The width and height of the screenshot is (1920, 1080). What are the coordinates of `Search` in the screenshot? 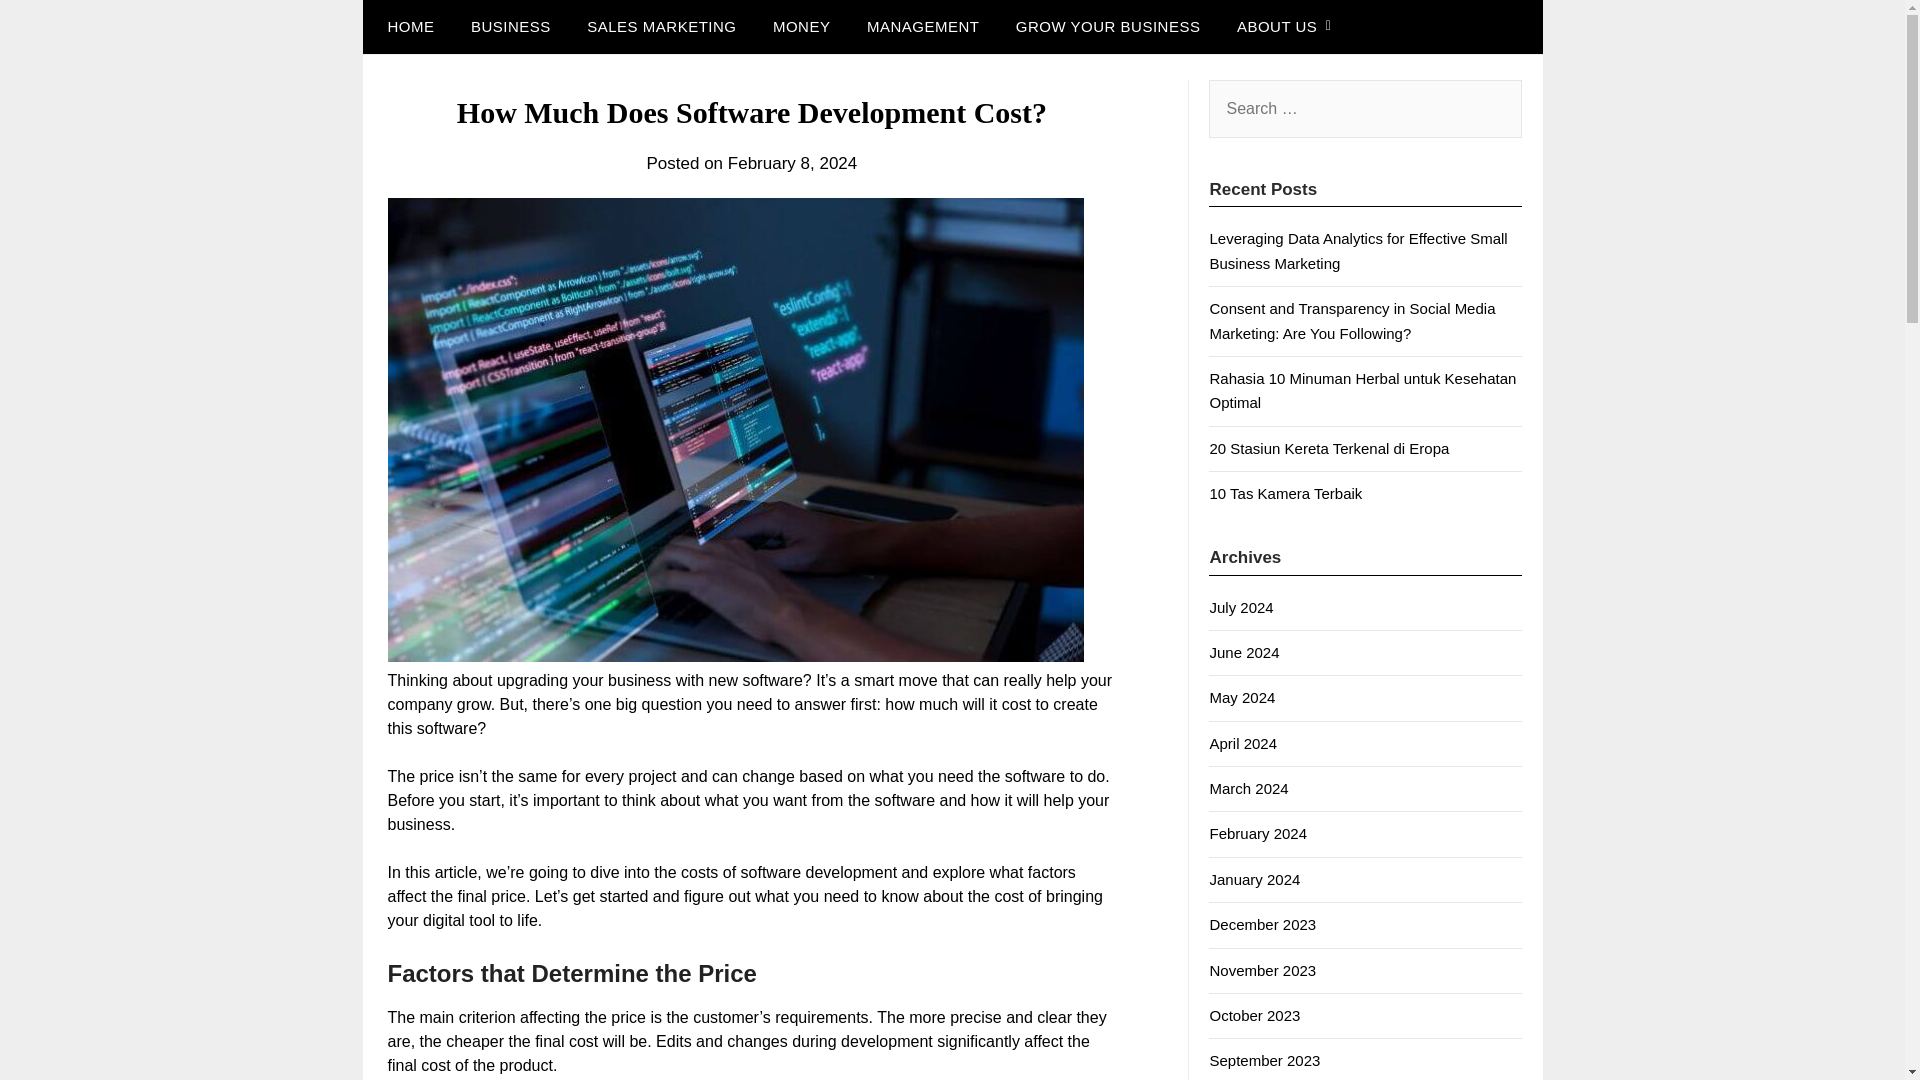 It's located at (50, 29).